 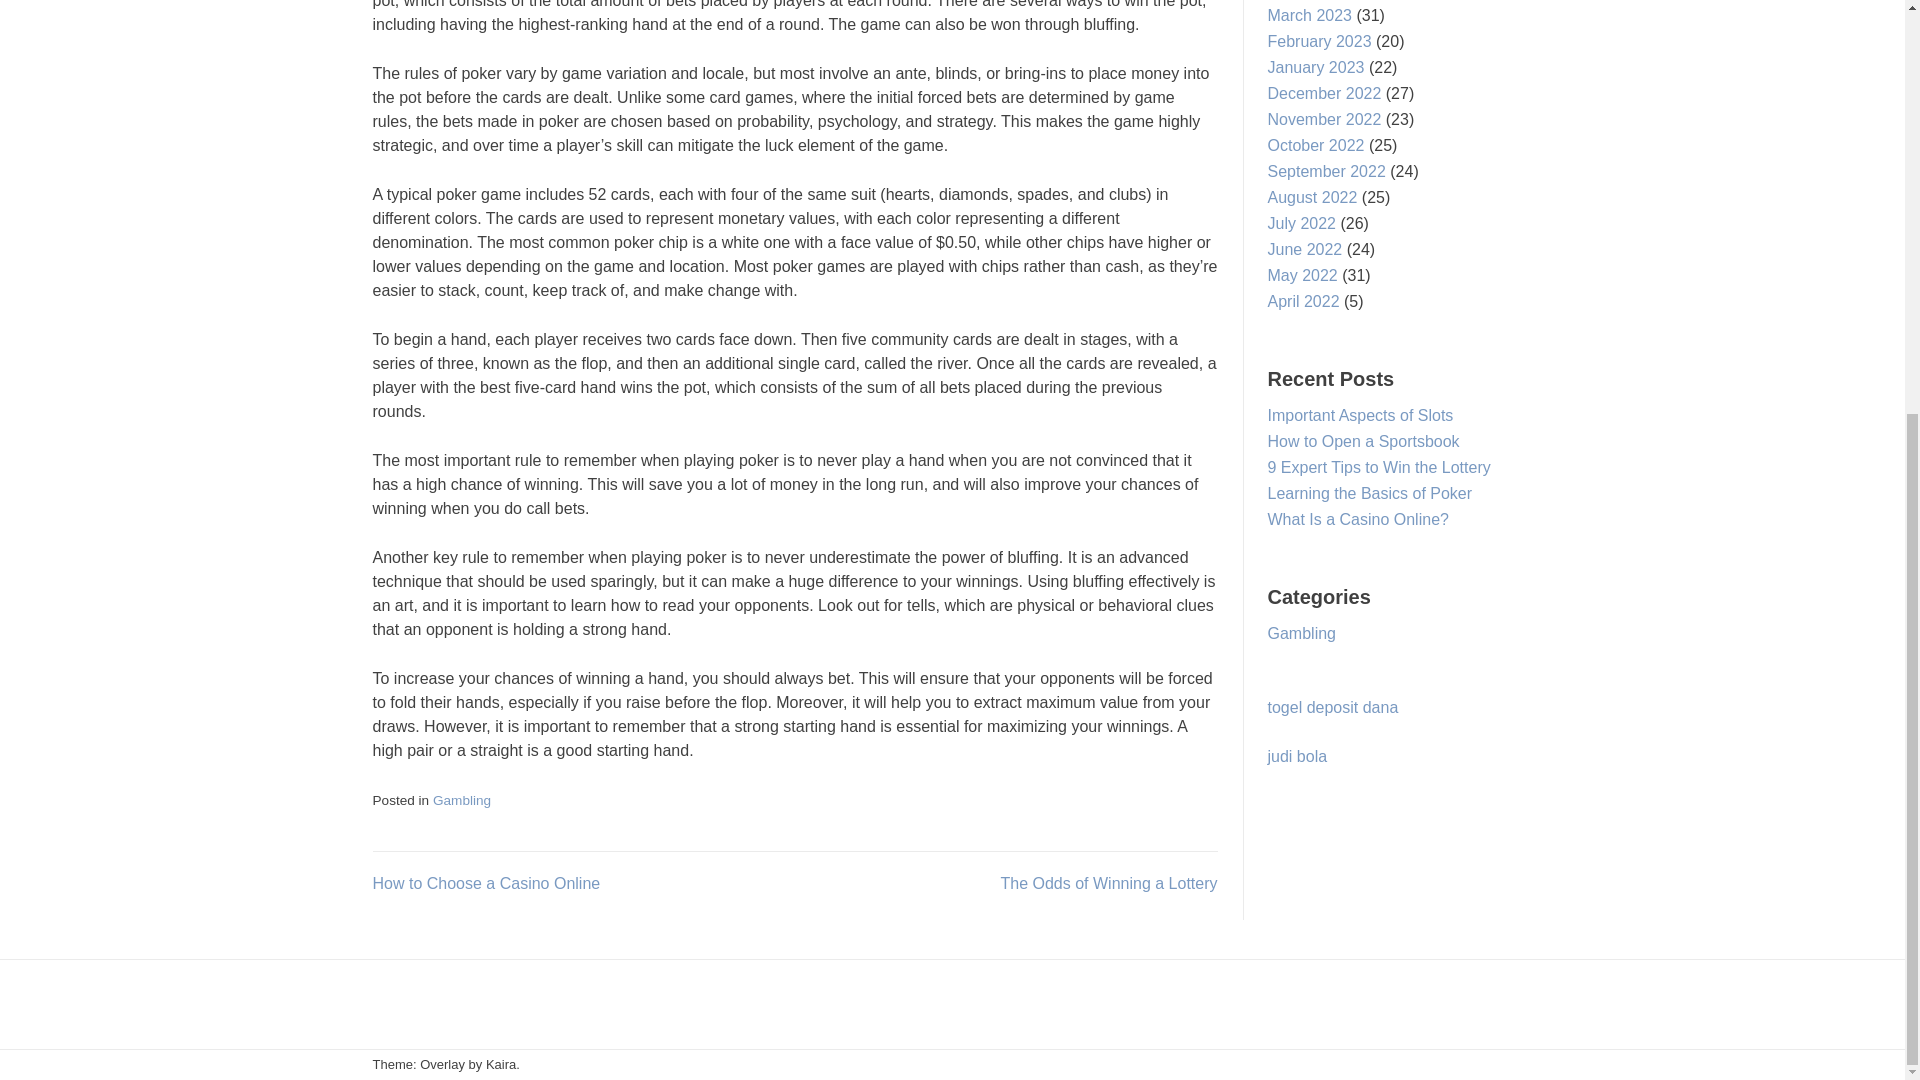 What do you see at coordinates (1304, 300) in the screenshot?
I see `April 2022` at bounding box center [1304, 300].